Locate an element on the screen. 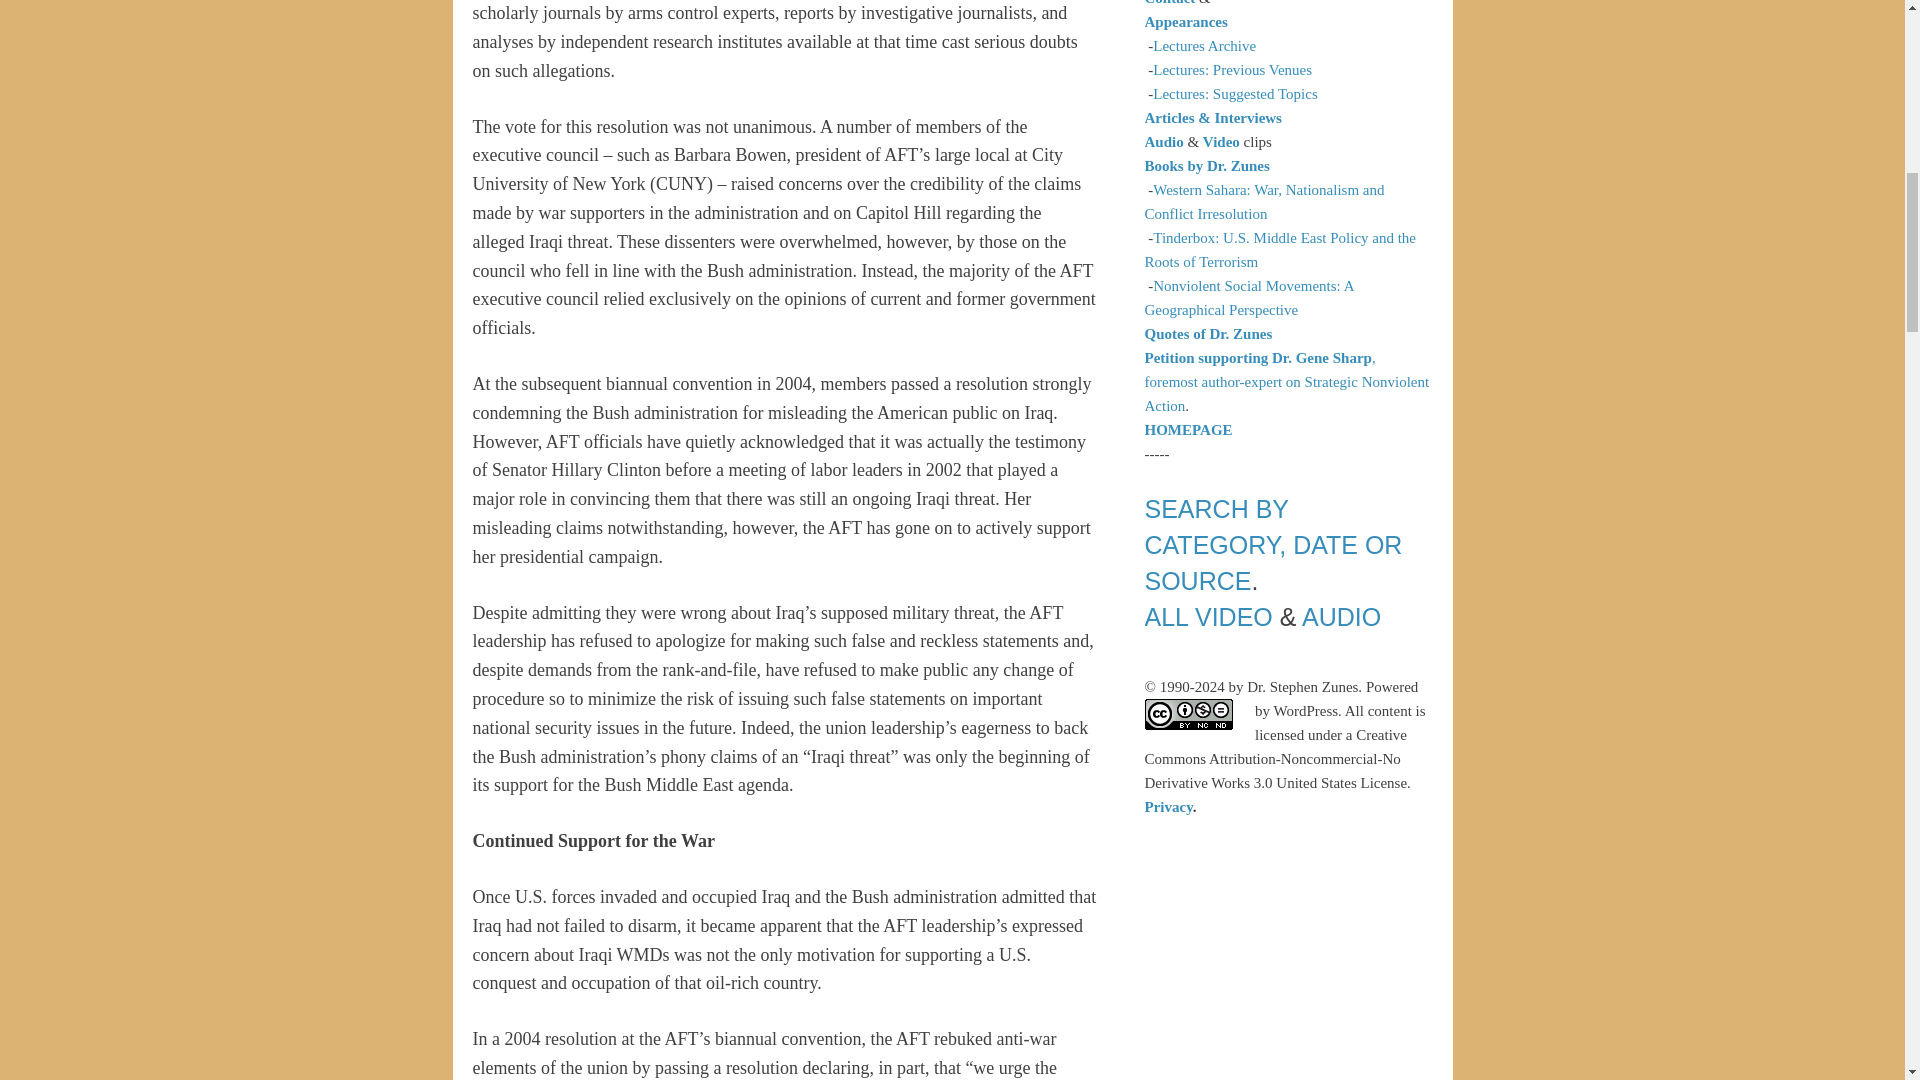 Image resolution: width=1920 pixels, height=1080 pixels. Appearances is located at coordinates (1185, 22).